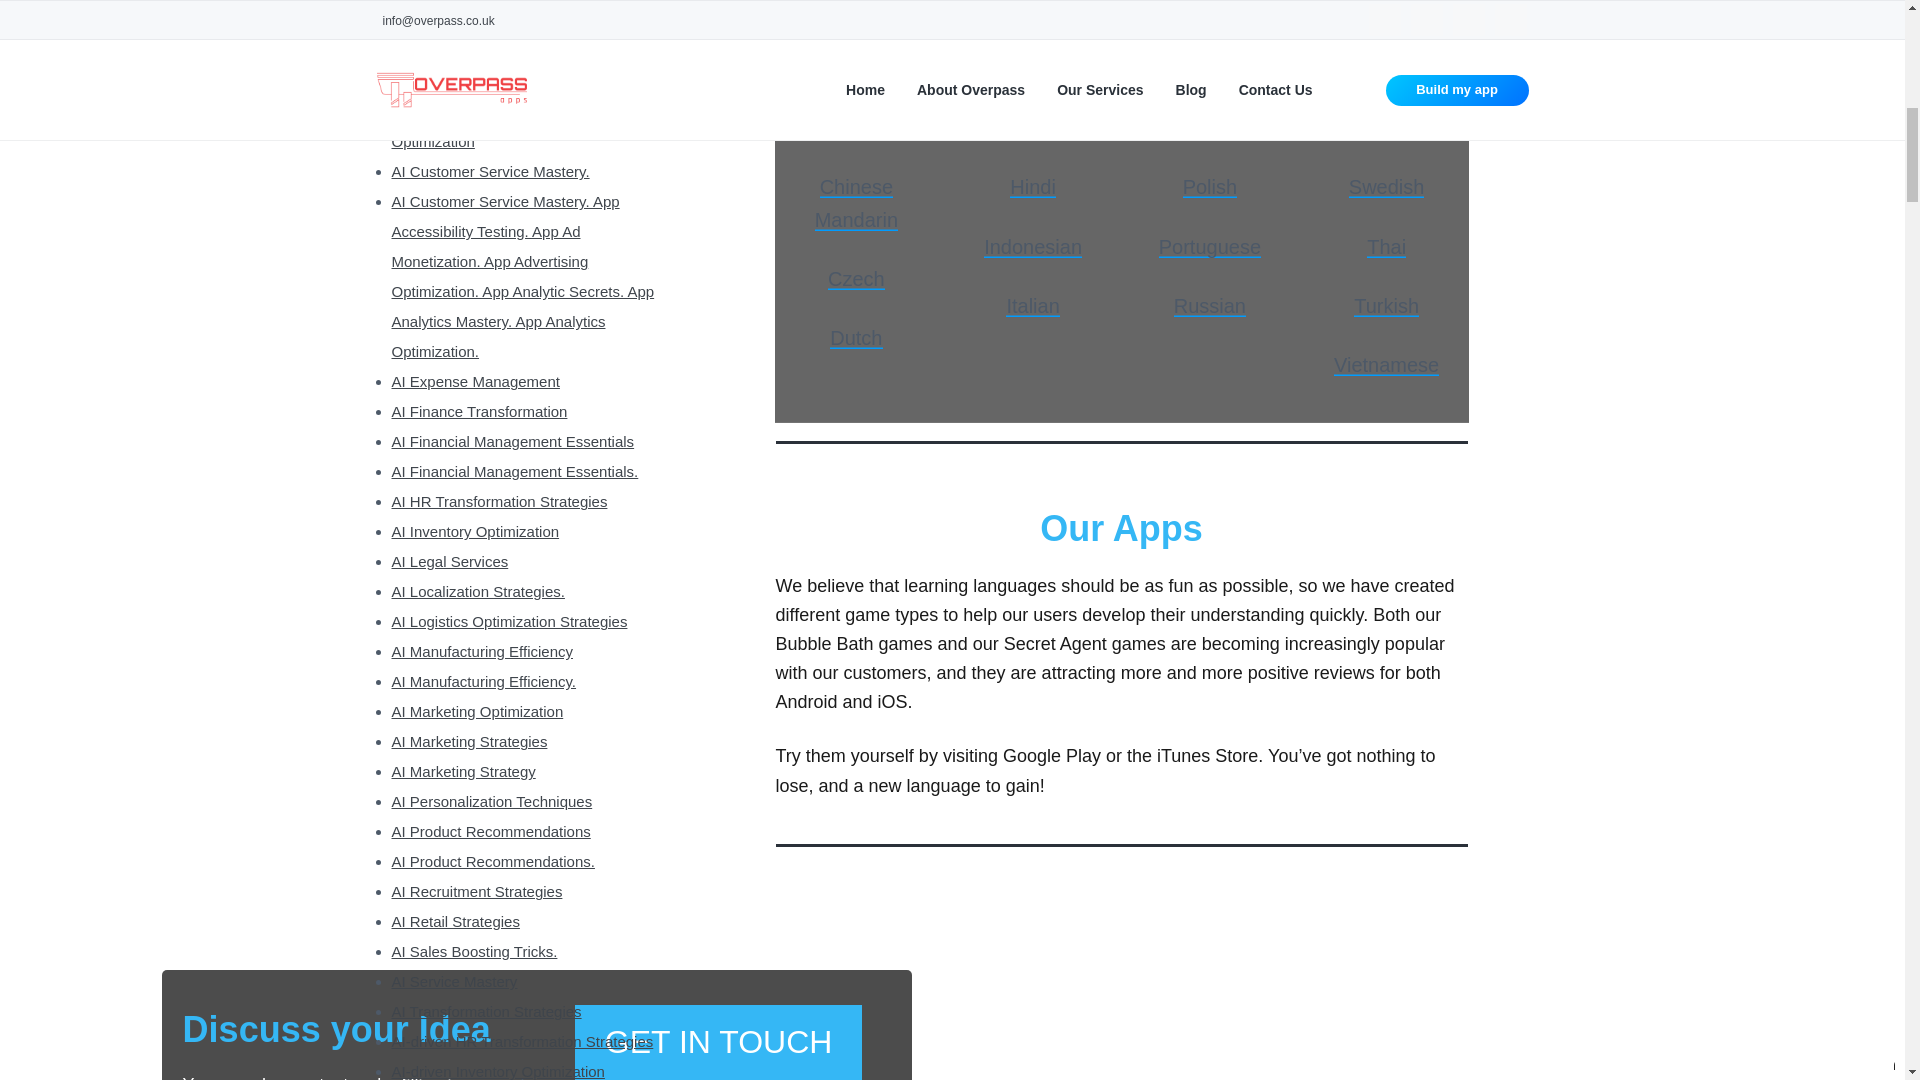 This screenshot has width=1920, height=1080. I want to click on Hebrew, so click(1032, 128).